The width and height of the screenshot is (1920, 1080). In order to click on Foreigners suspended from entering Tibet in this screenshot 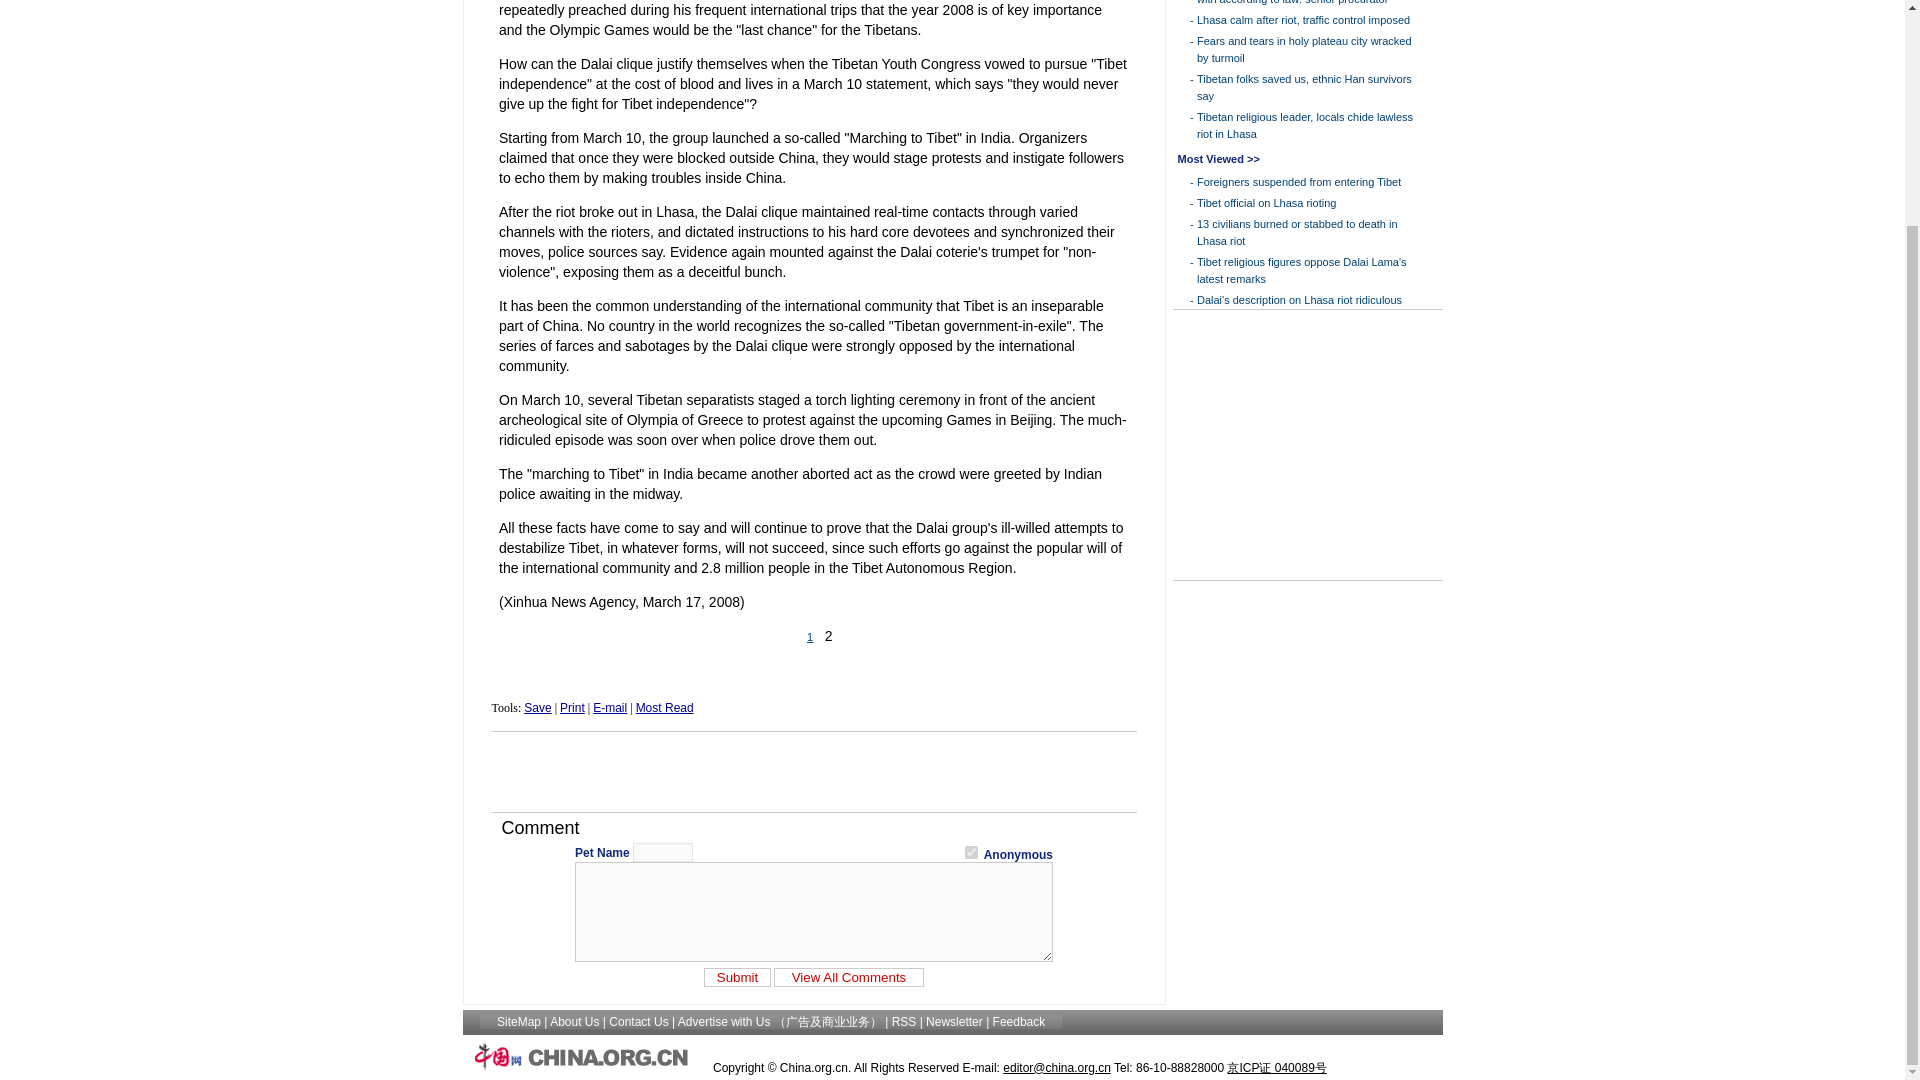, I will do `click(1298, 182)`.